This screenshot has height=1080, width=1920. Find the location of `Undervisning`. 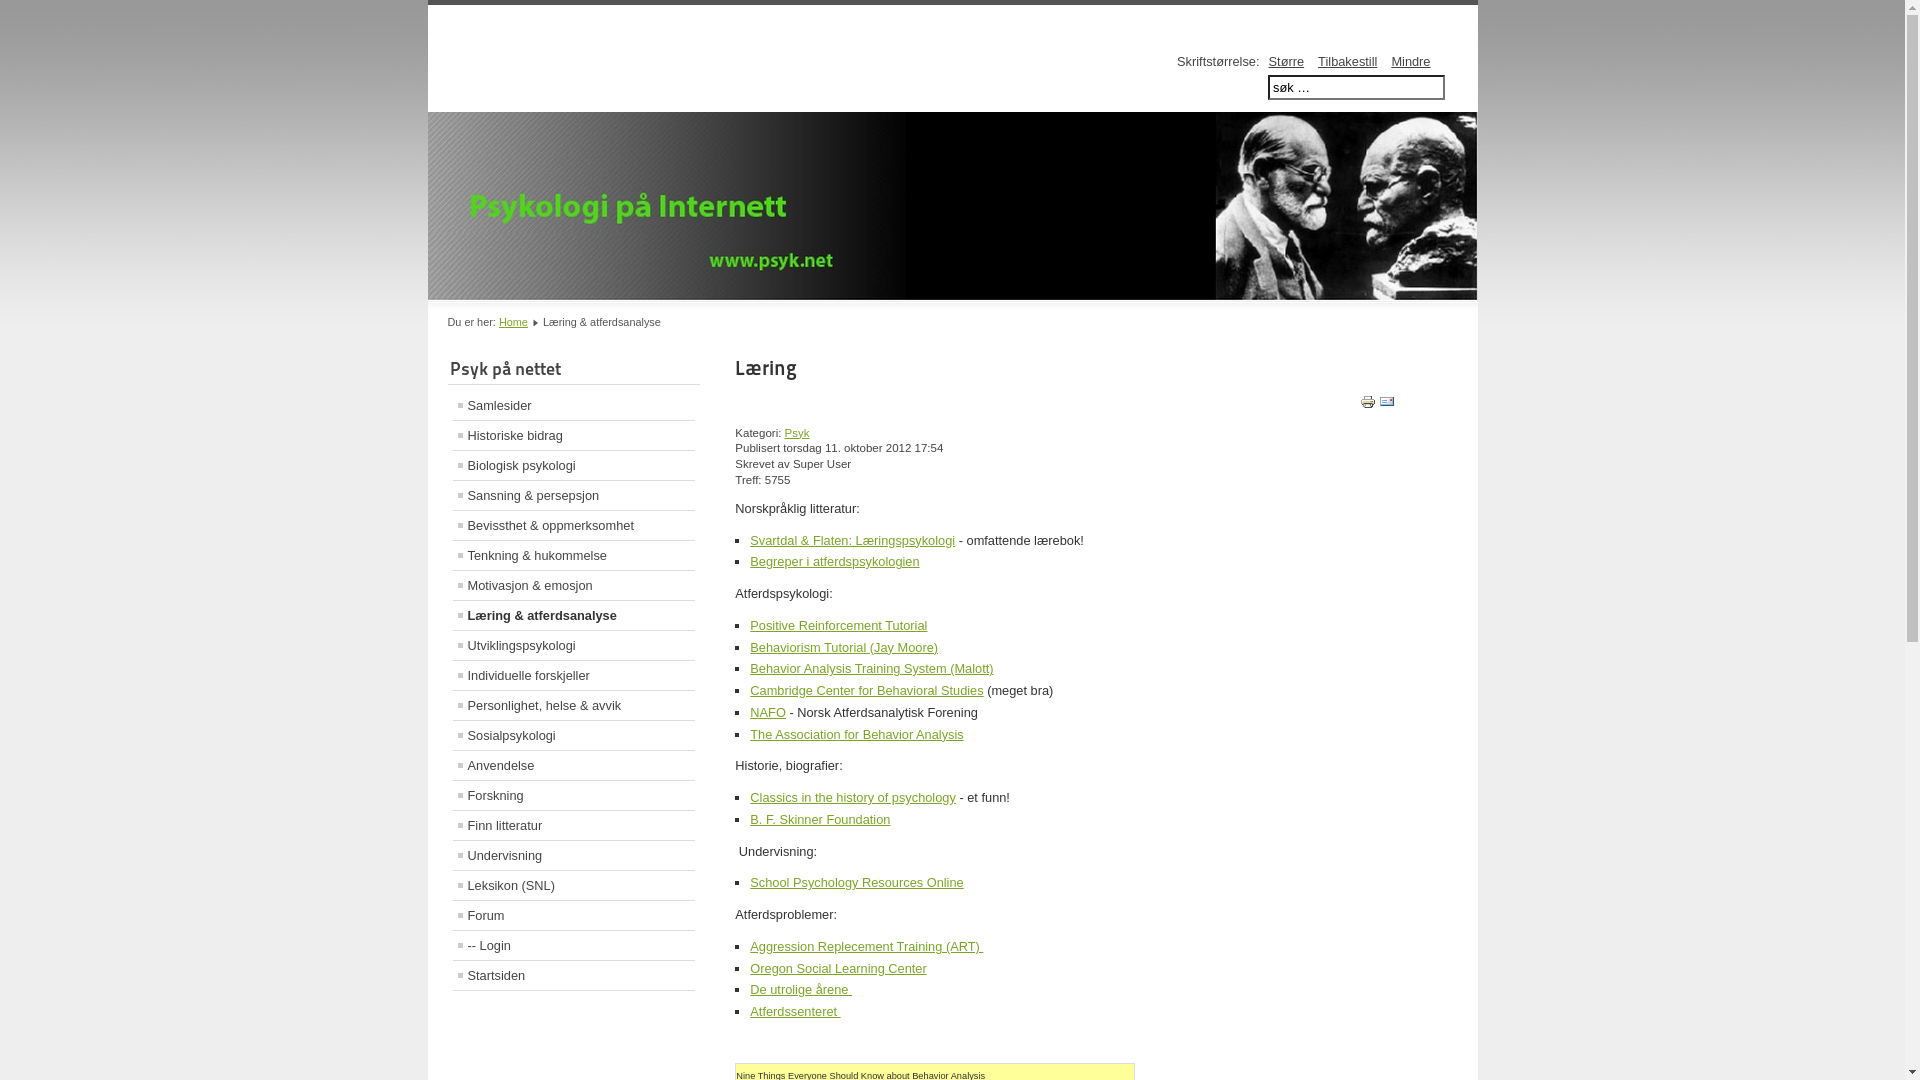

Undervisning is located at coordinates (574, 856).